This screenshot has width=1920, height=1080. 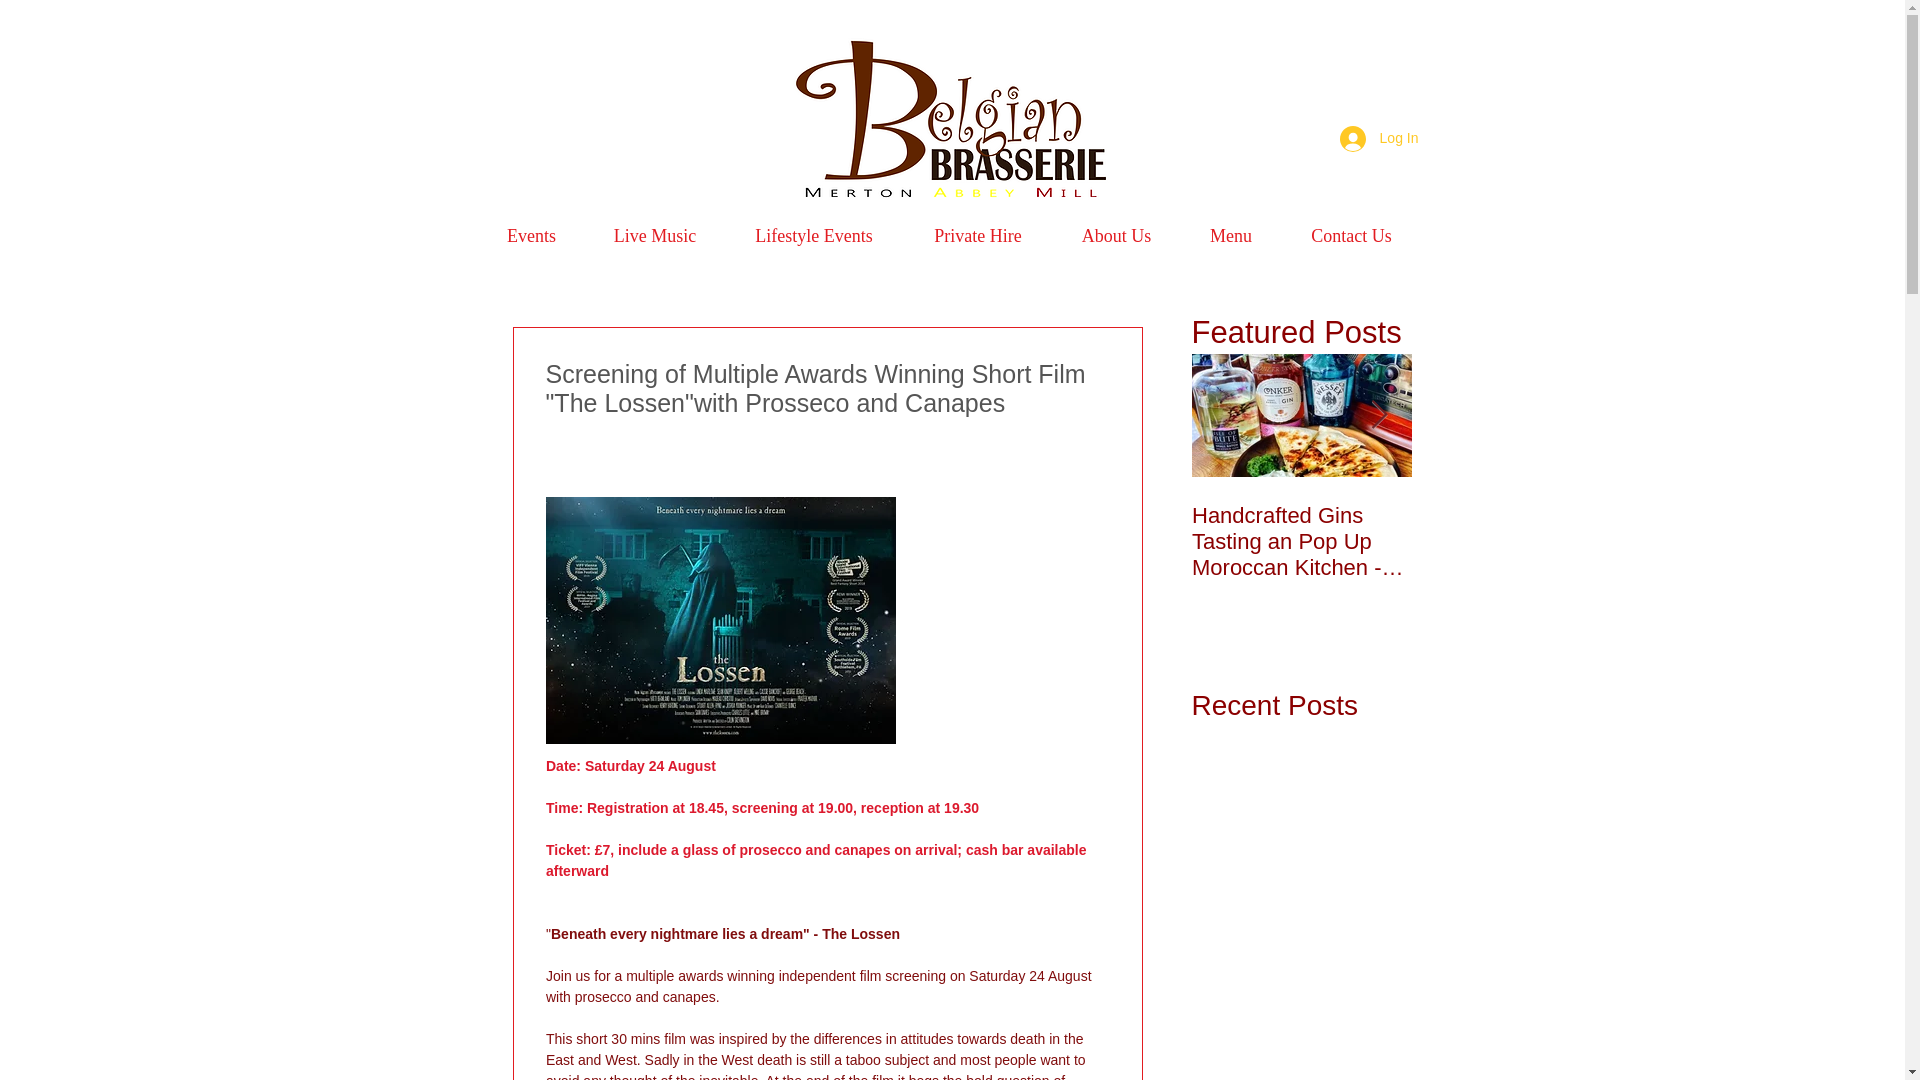 I want to click on Log In, so click(x=1379, y=138).